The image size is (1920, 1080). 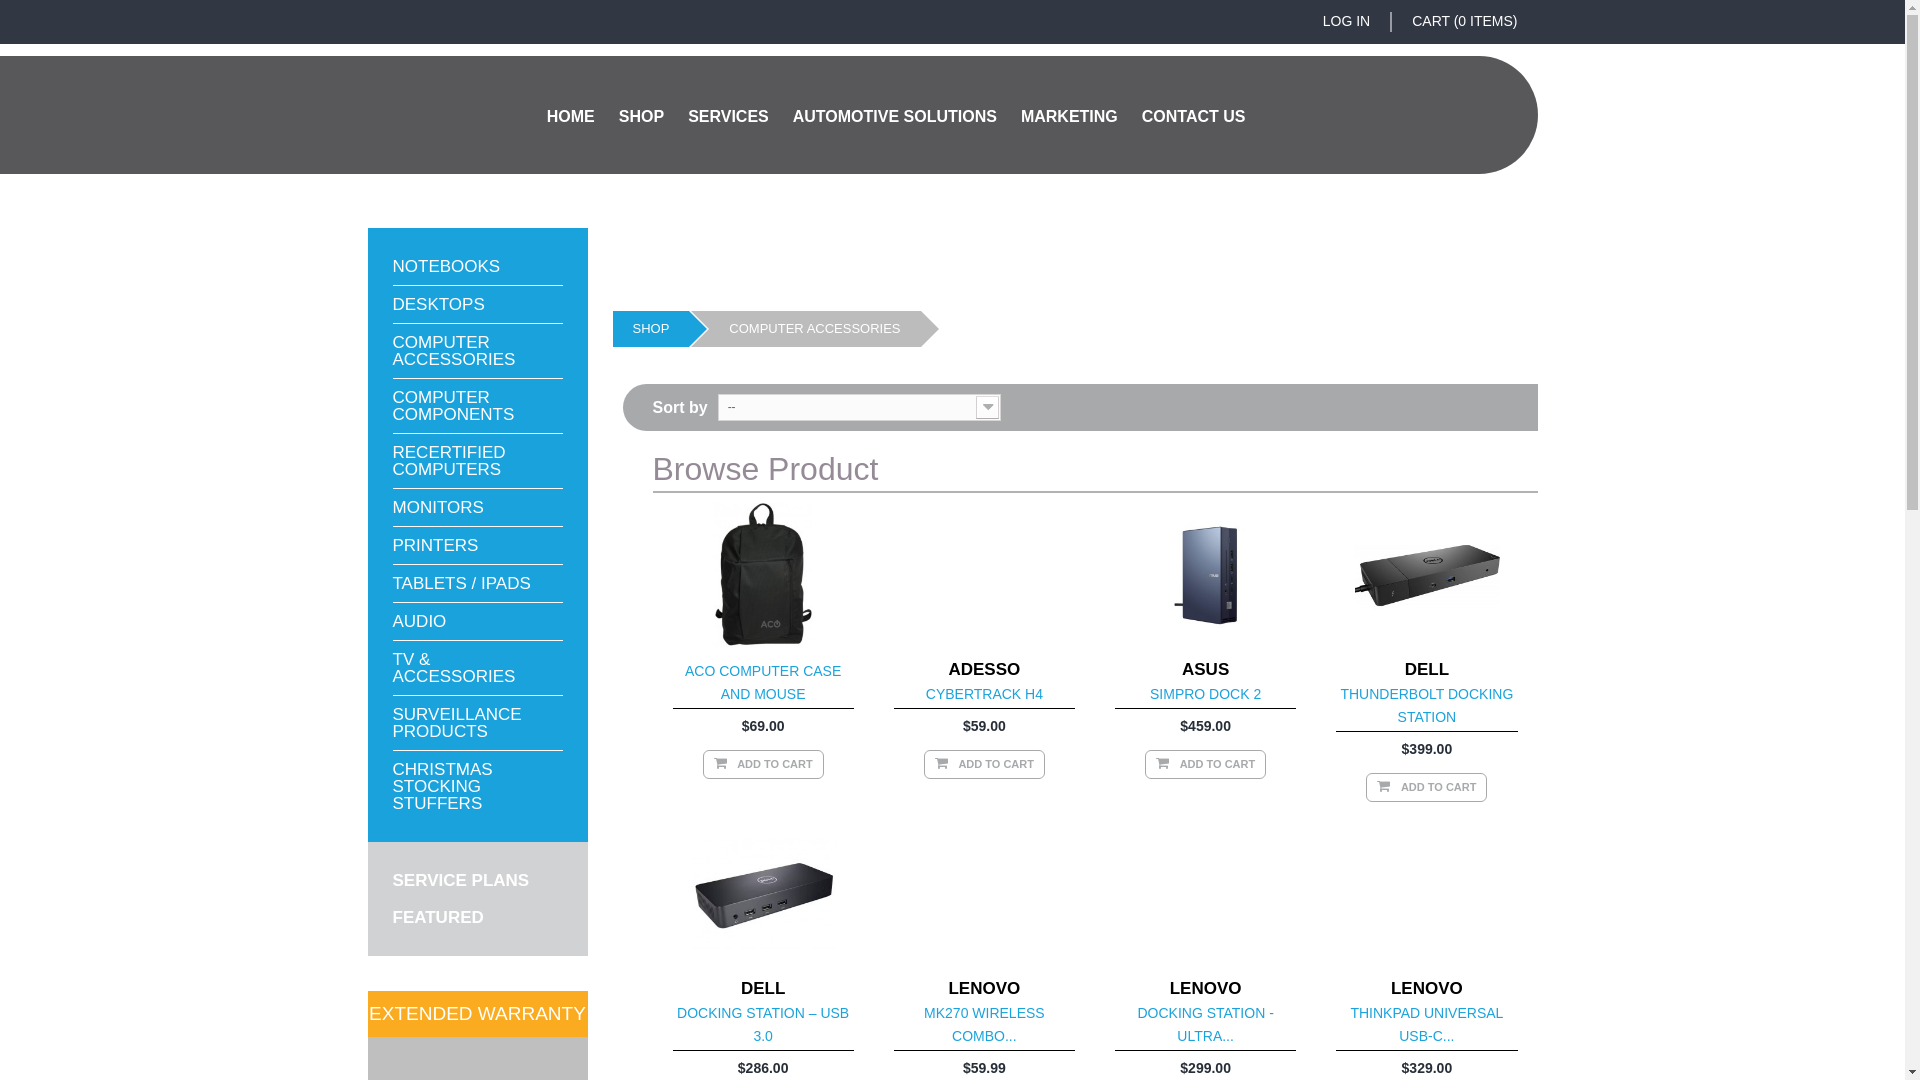 What do you see at coordinates (1206, 576) in the screenshot?
I see `SimPro Dock 2` at bounding box center [1206, 576].